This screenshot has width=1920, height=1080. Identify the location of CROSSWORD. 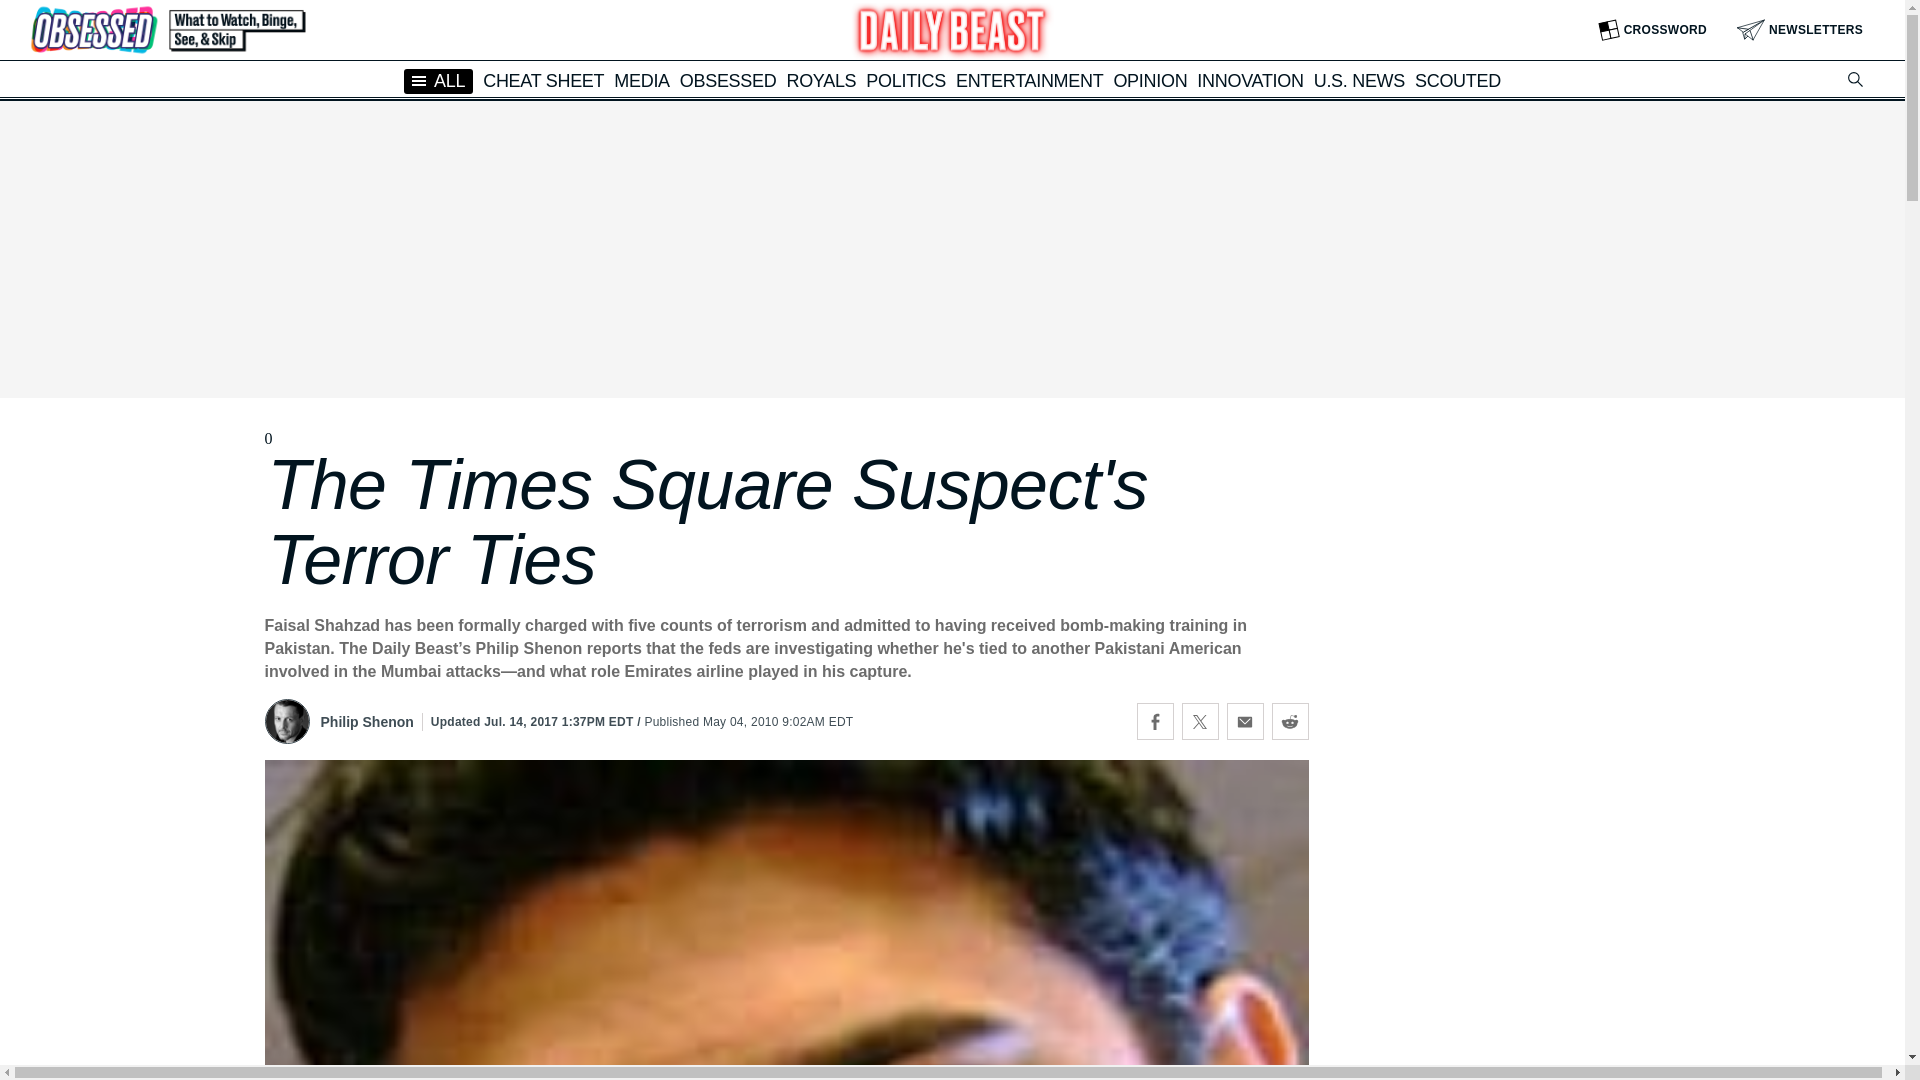
(1652, 30).